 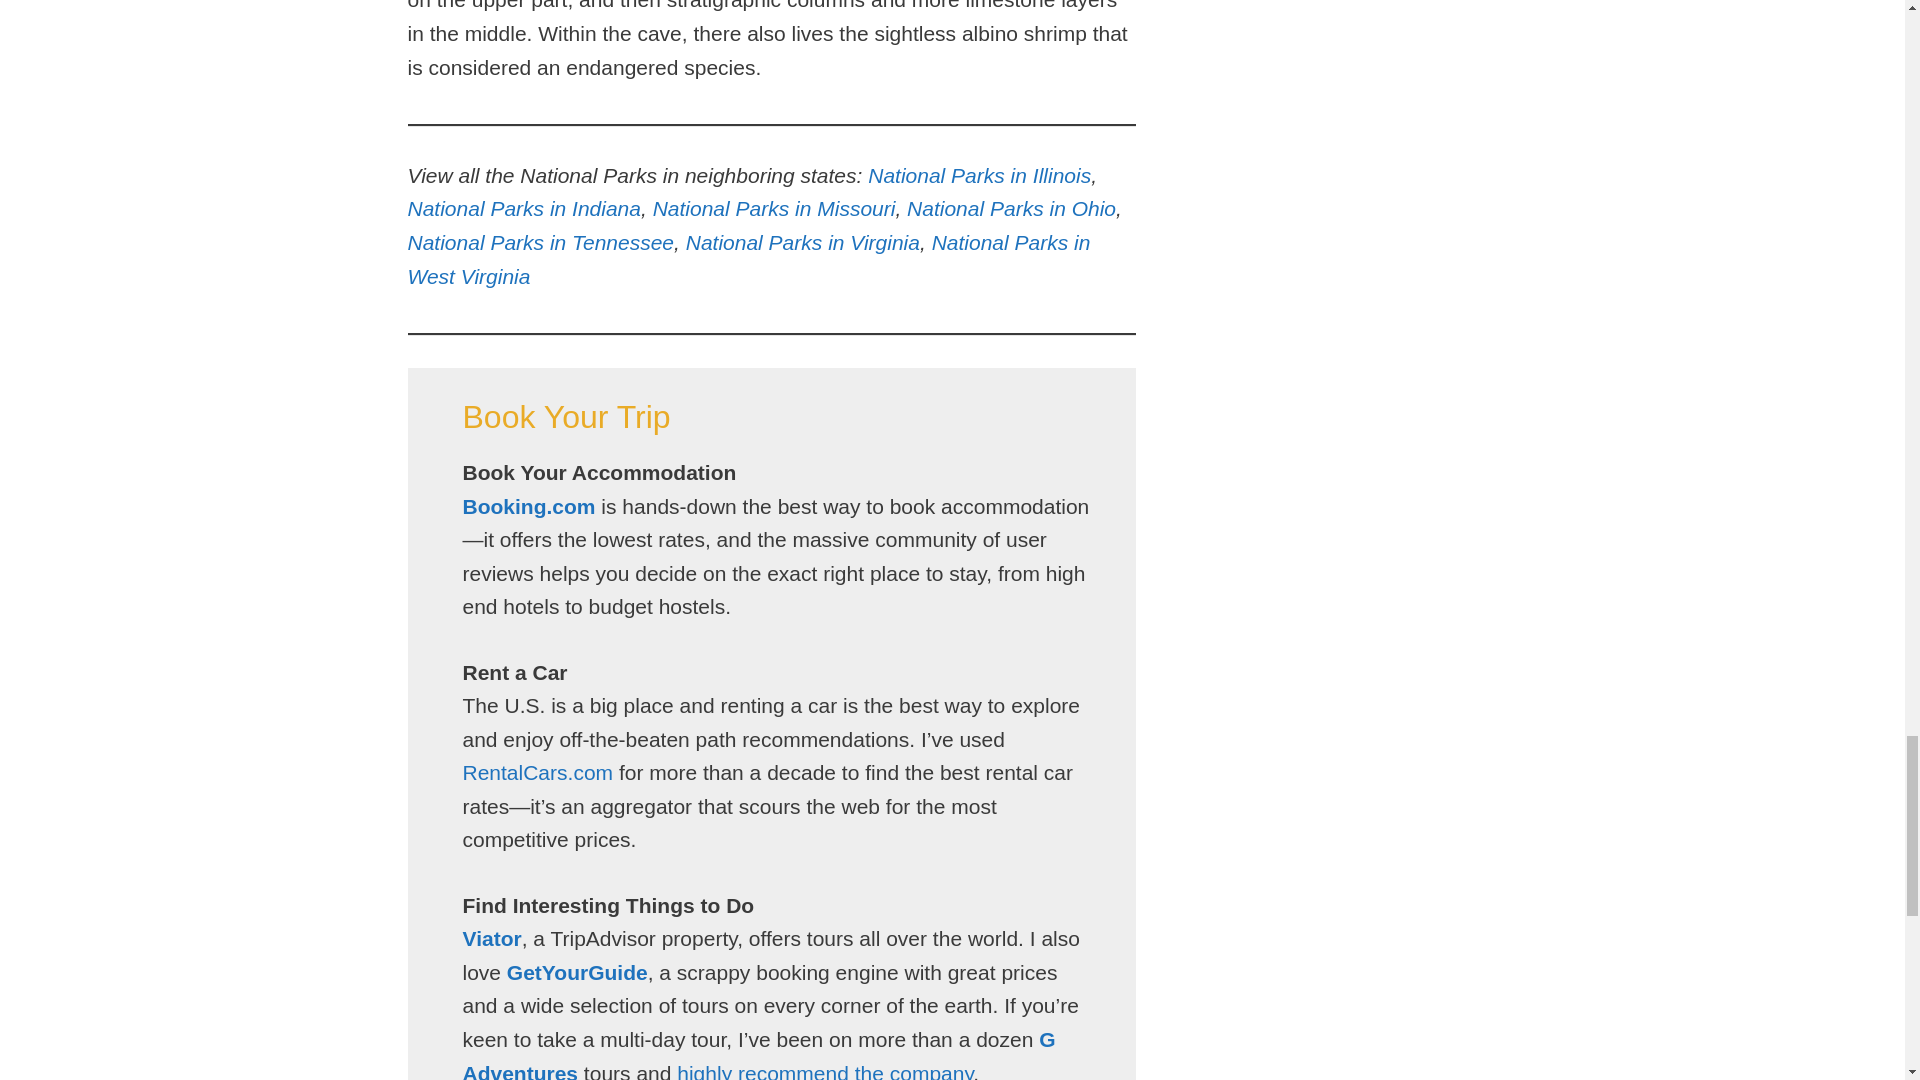 What do you see at coordinates (537, 772) in the screenshot?
I see `RentalCars.com` at bounding box center [537, 772].